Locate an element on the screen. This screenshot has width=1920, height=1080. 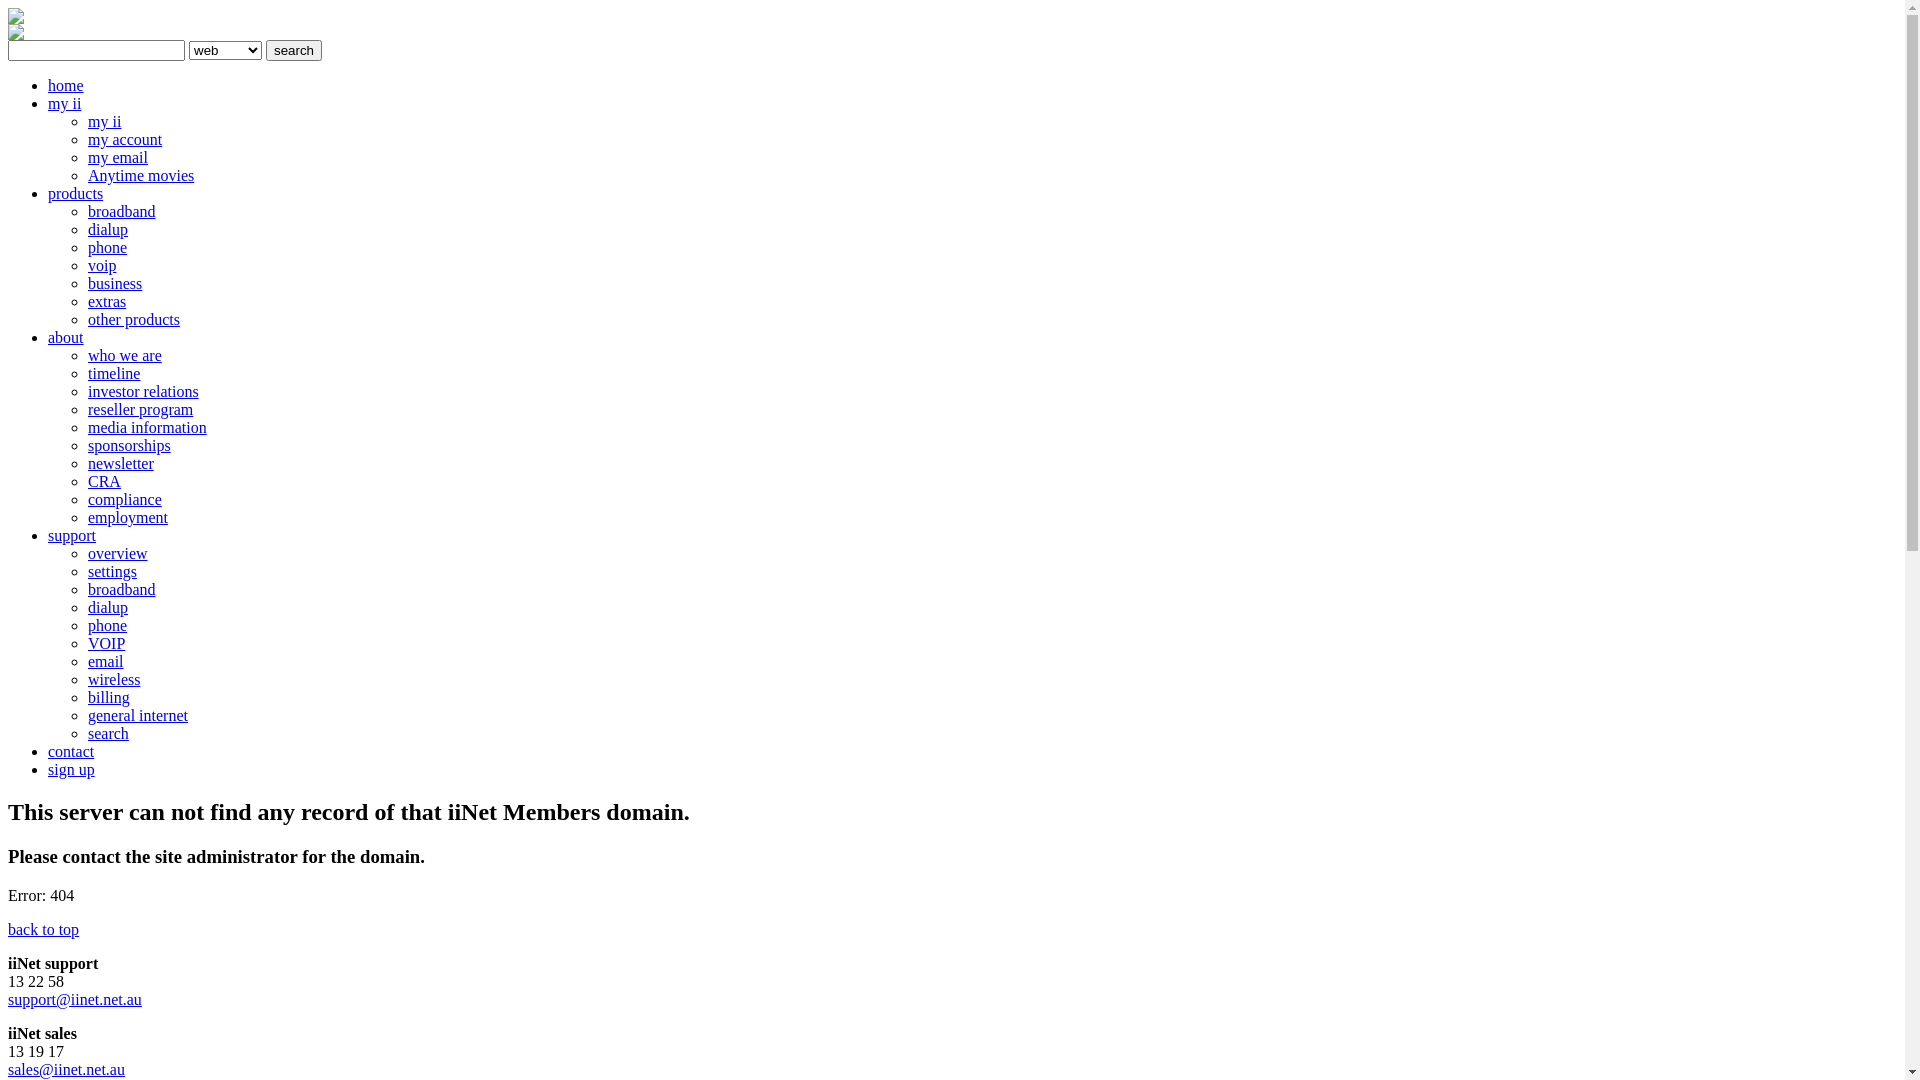
about is located at coordinates (66, 338).